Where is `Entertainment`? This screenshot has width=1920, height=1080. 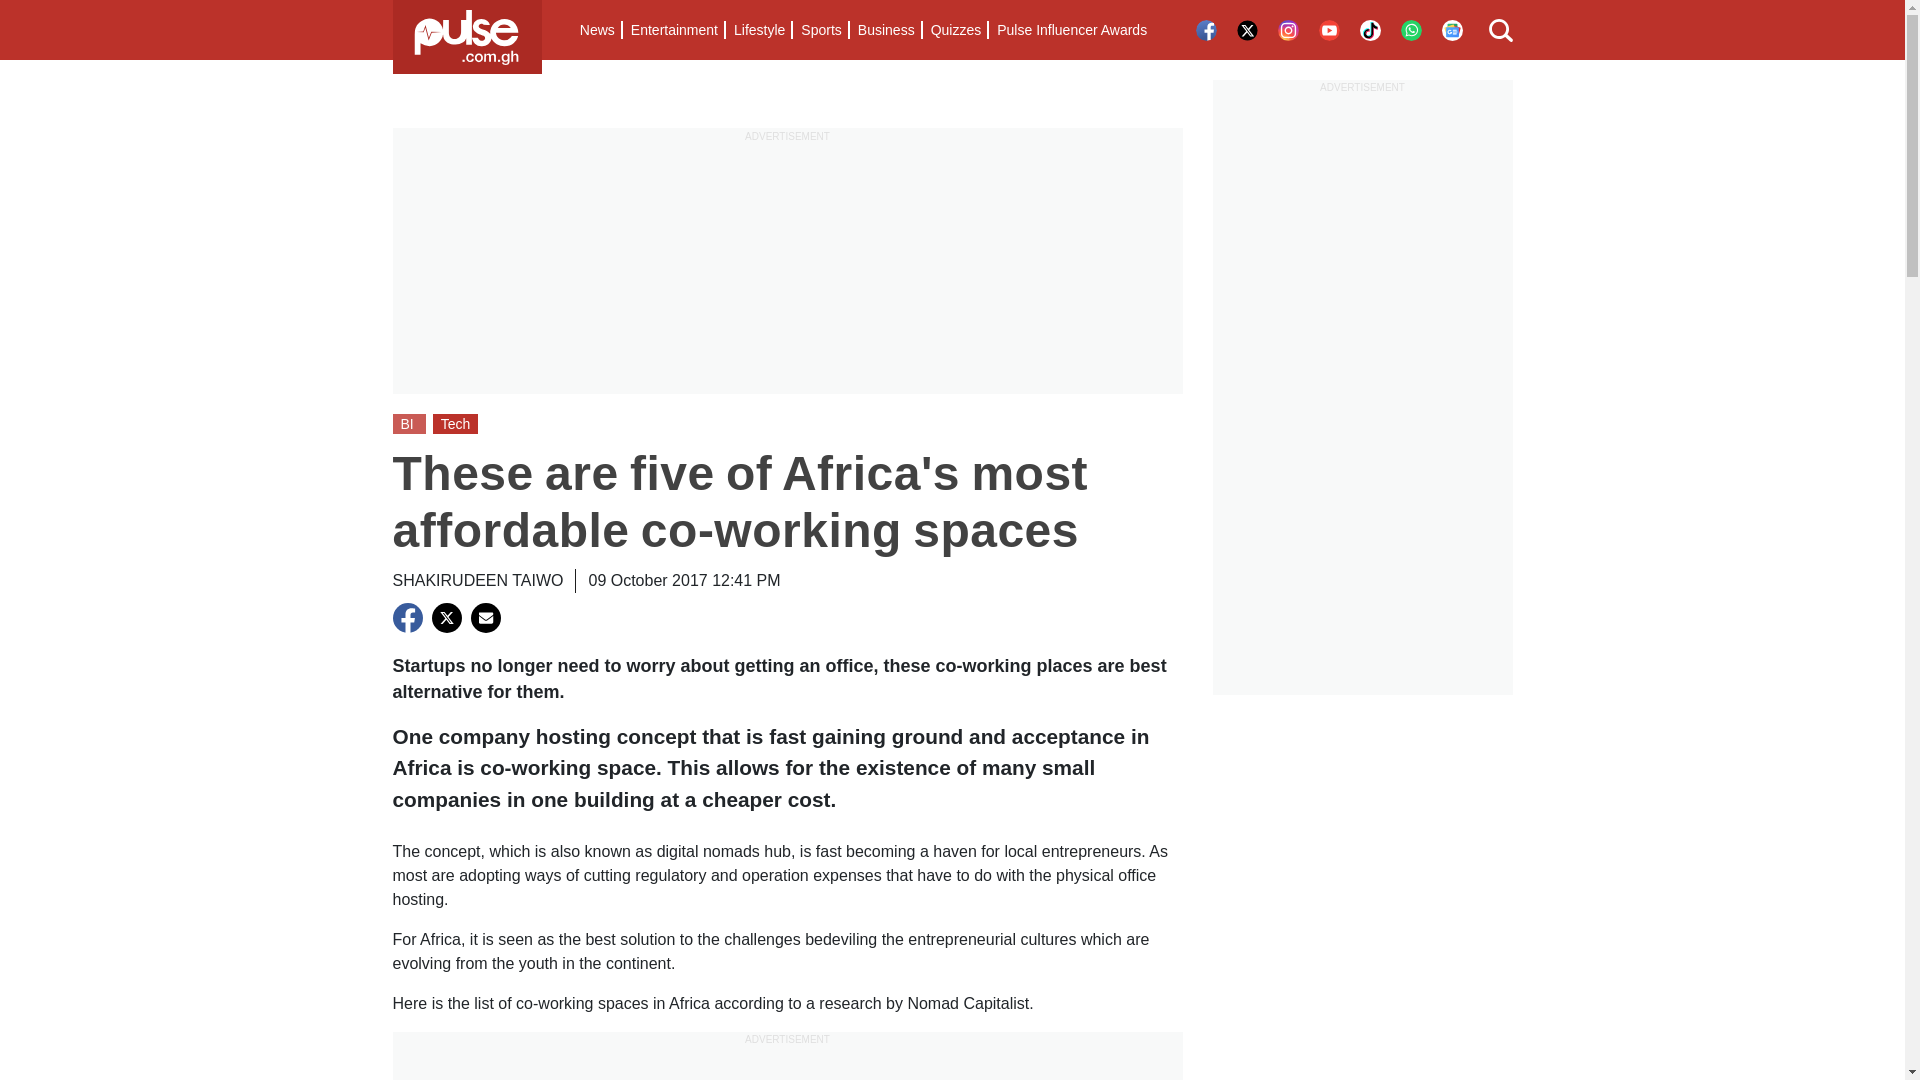
Entertainment is located at coordinates (674, 30).